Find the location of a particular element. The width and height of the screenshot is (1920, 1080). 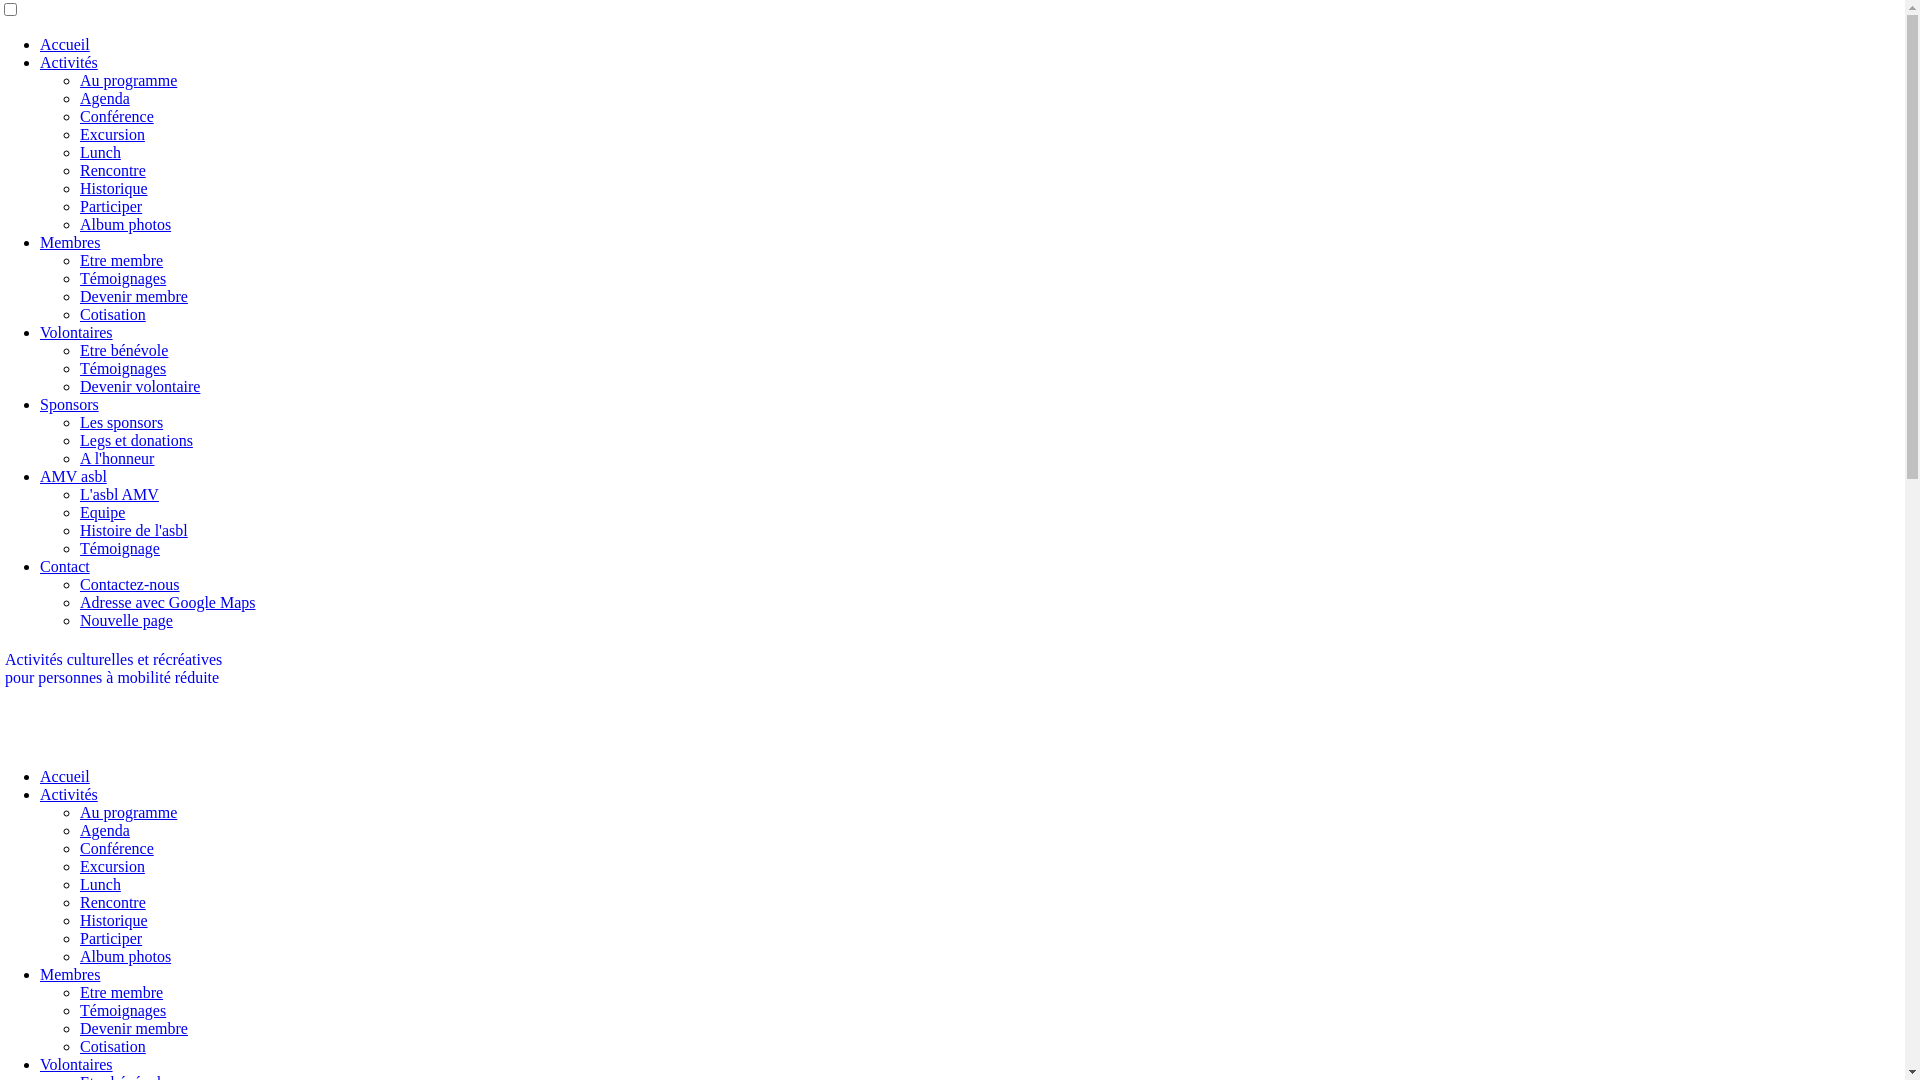

Les sponsors is located at coordinates (122, 422).